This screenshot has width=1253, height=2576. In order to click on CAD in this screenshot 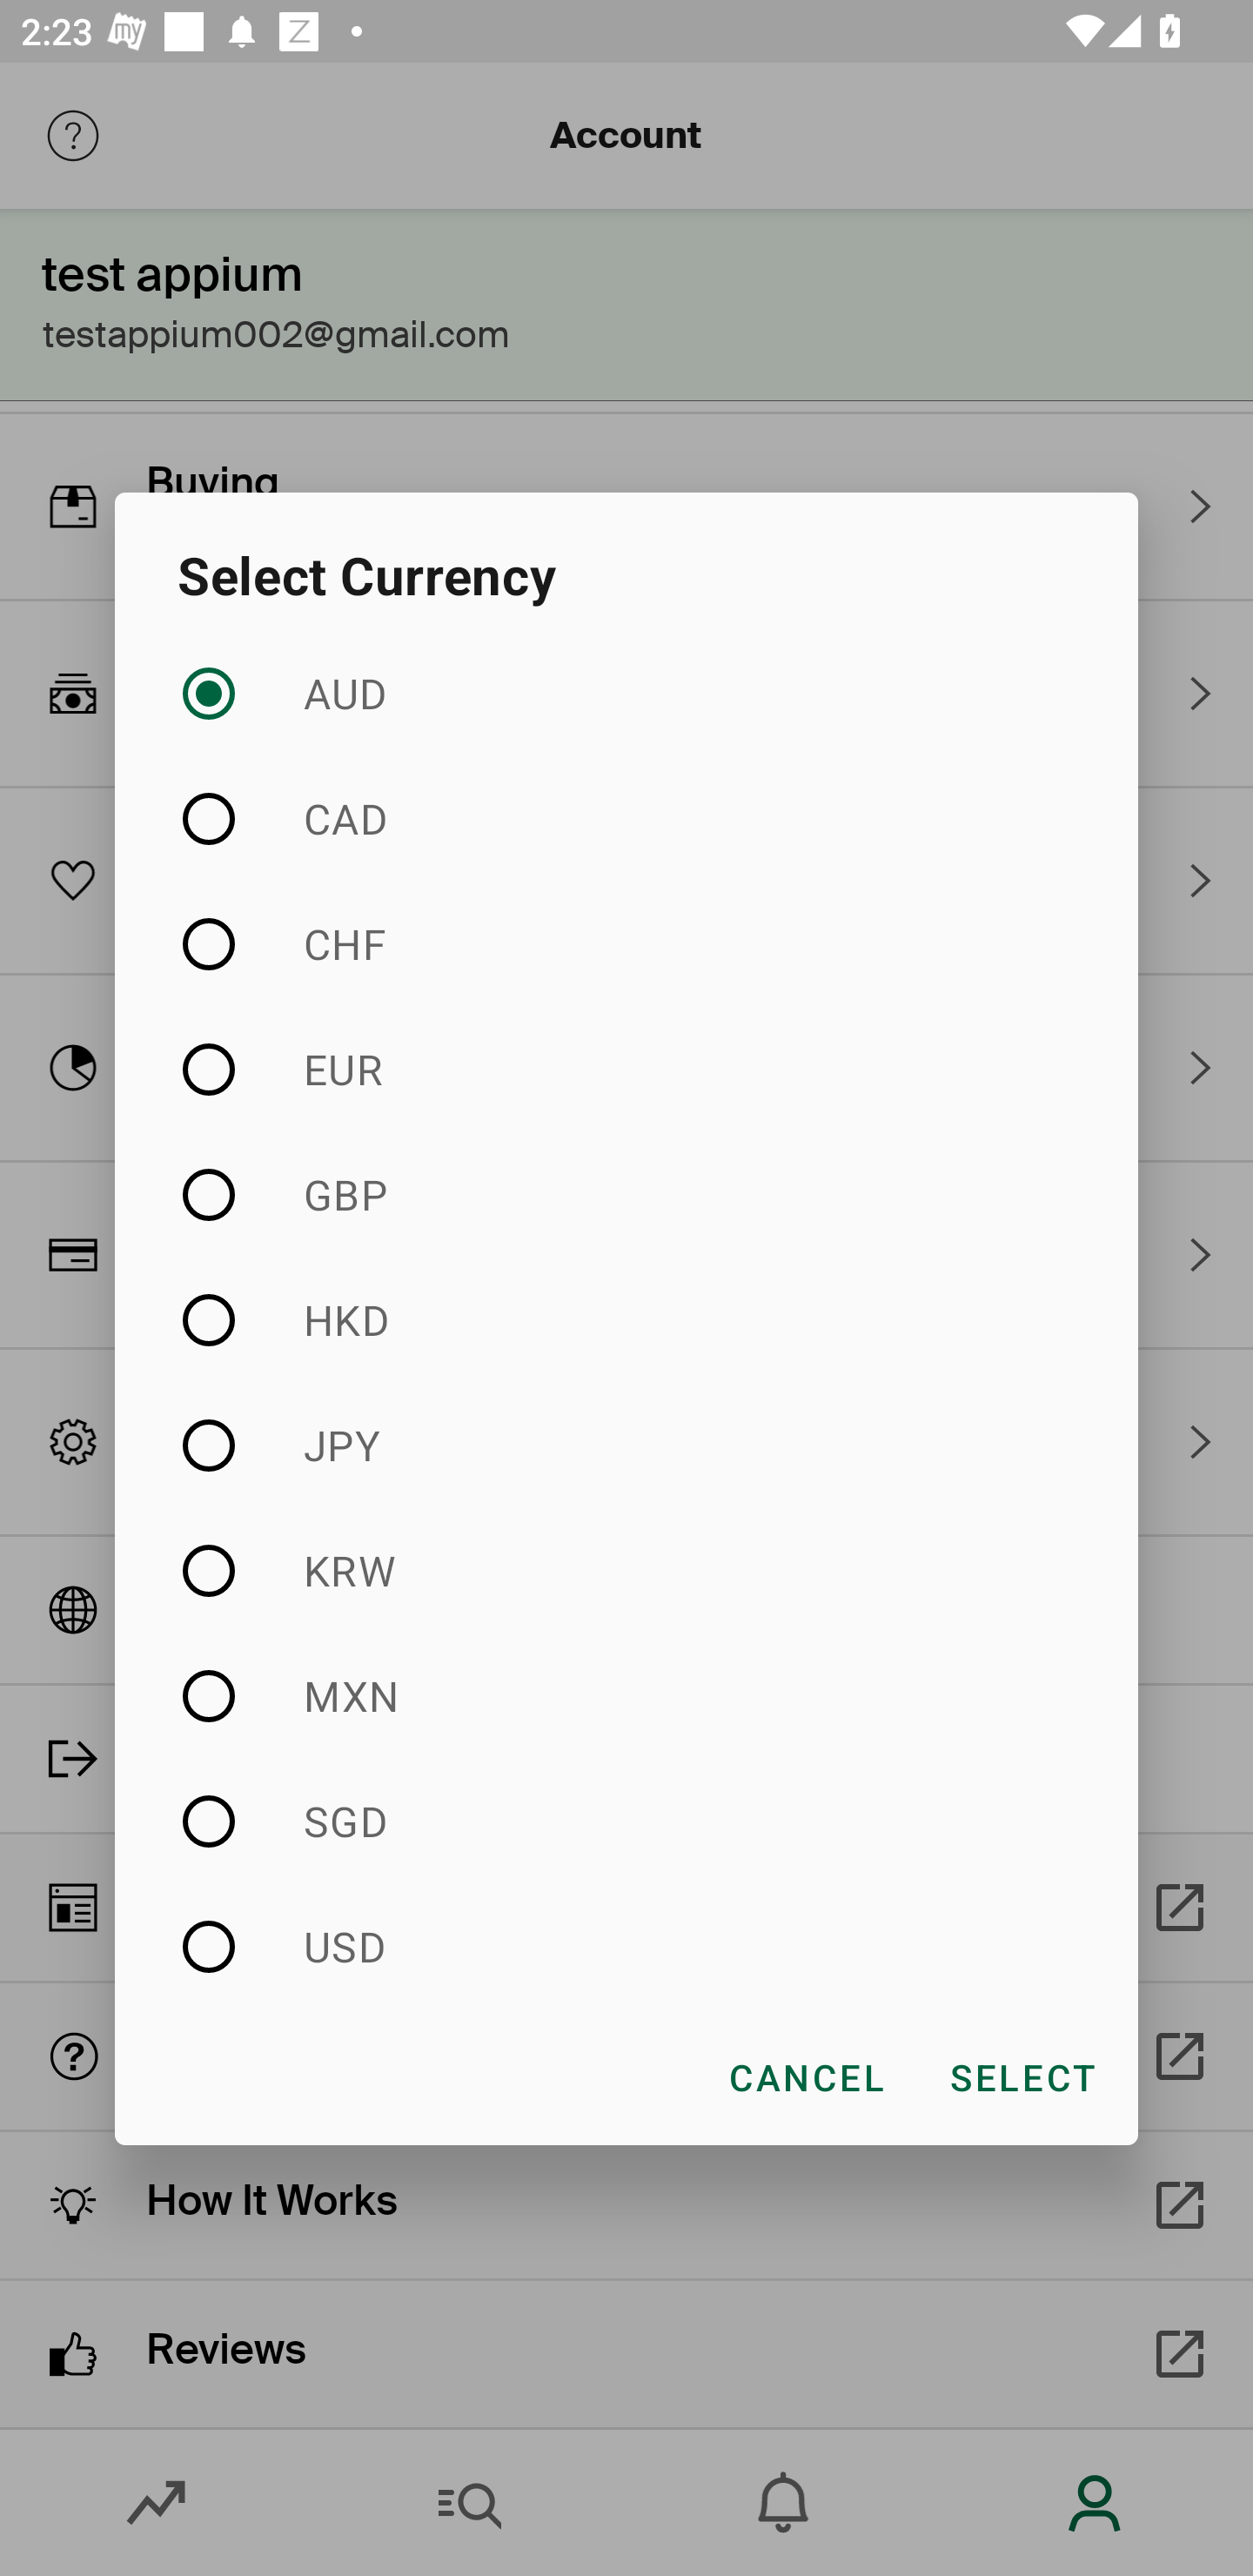, I will do `click(626, 819)`.